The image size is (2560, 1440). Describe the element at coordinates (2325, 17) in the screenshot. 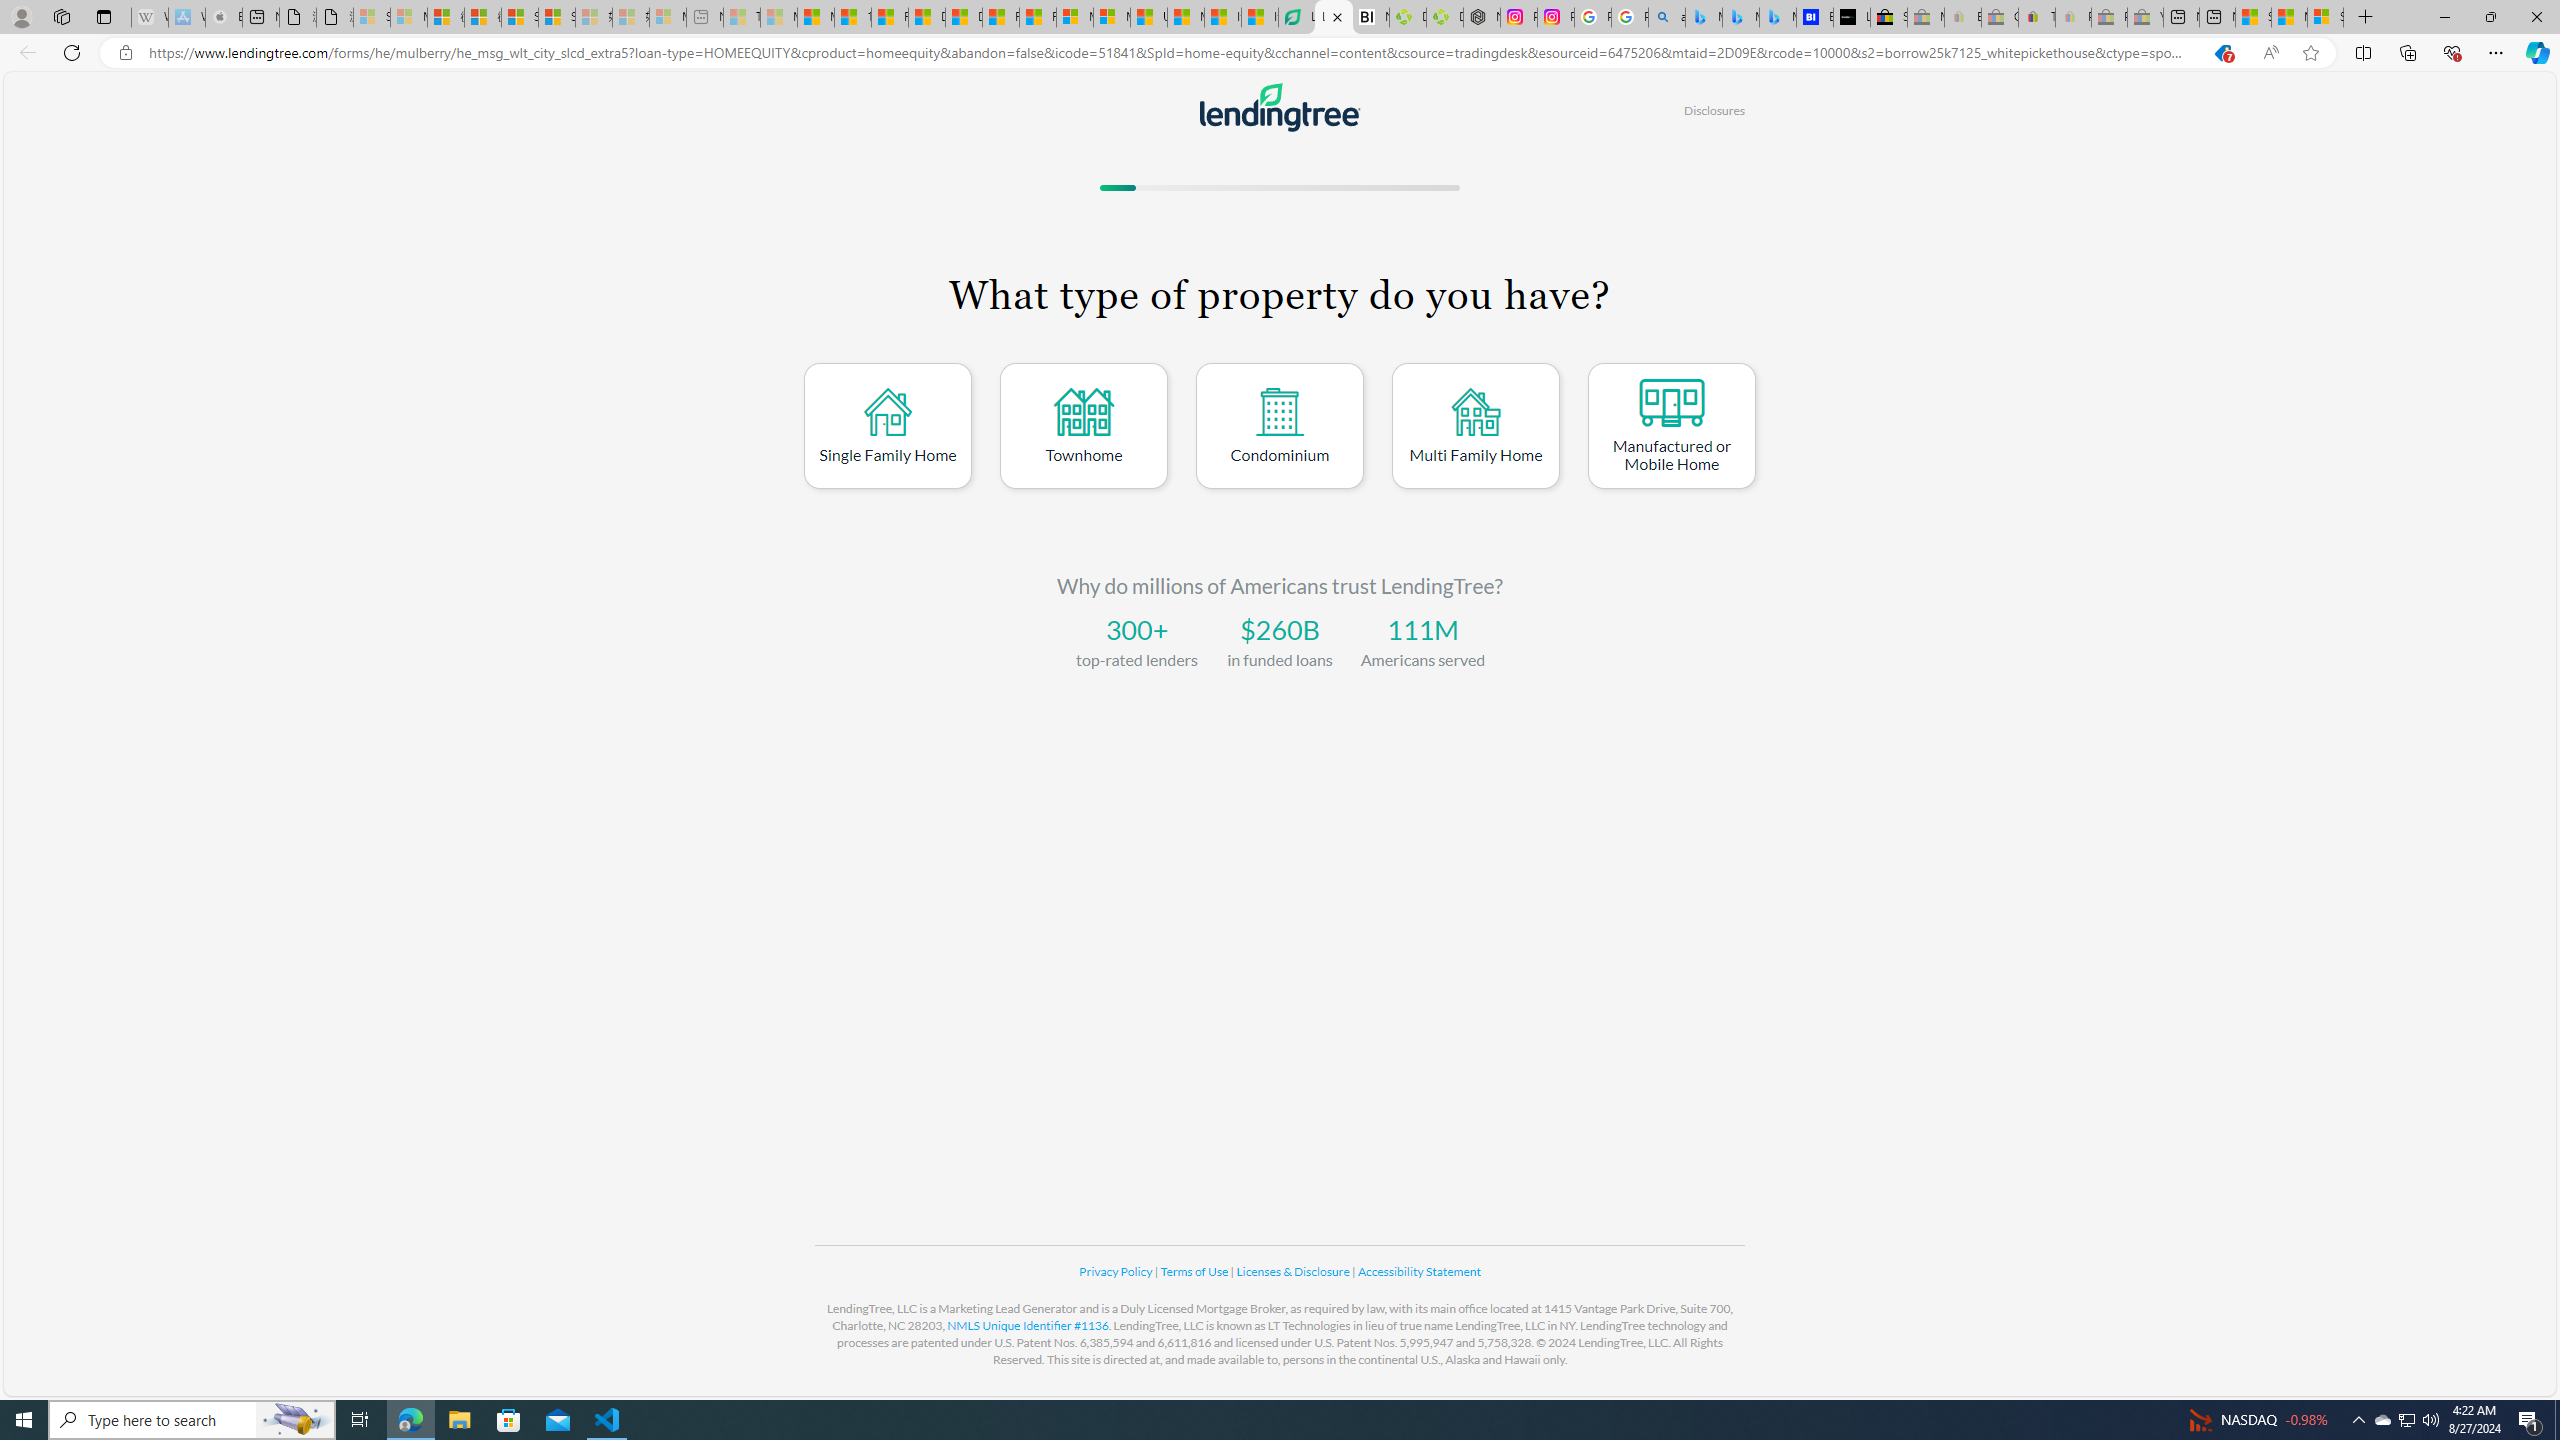

I see `Sign in to your Microsoft account` at that location.